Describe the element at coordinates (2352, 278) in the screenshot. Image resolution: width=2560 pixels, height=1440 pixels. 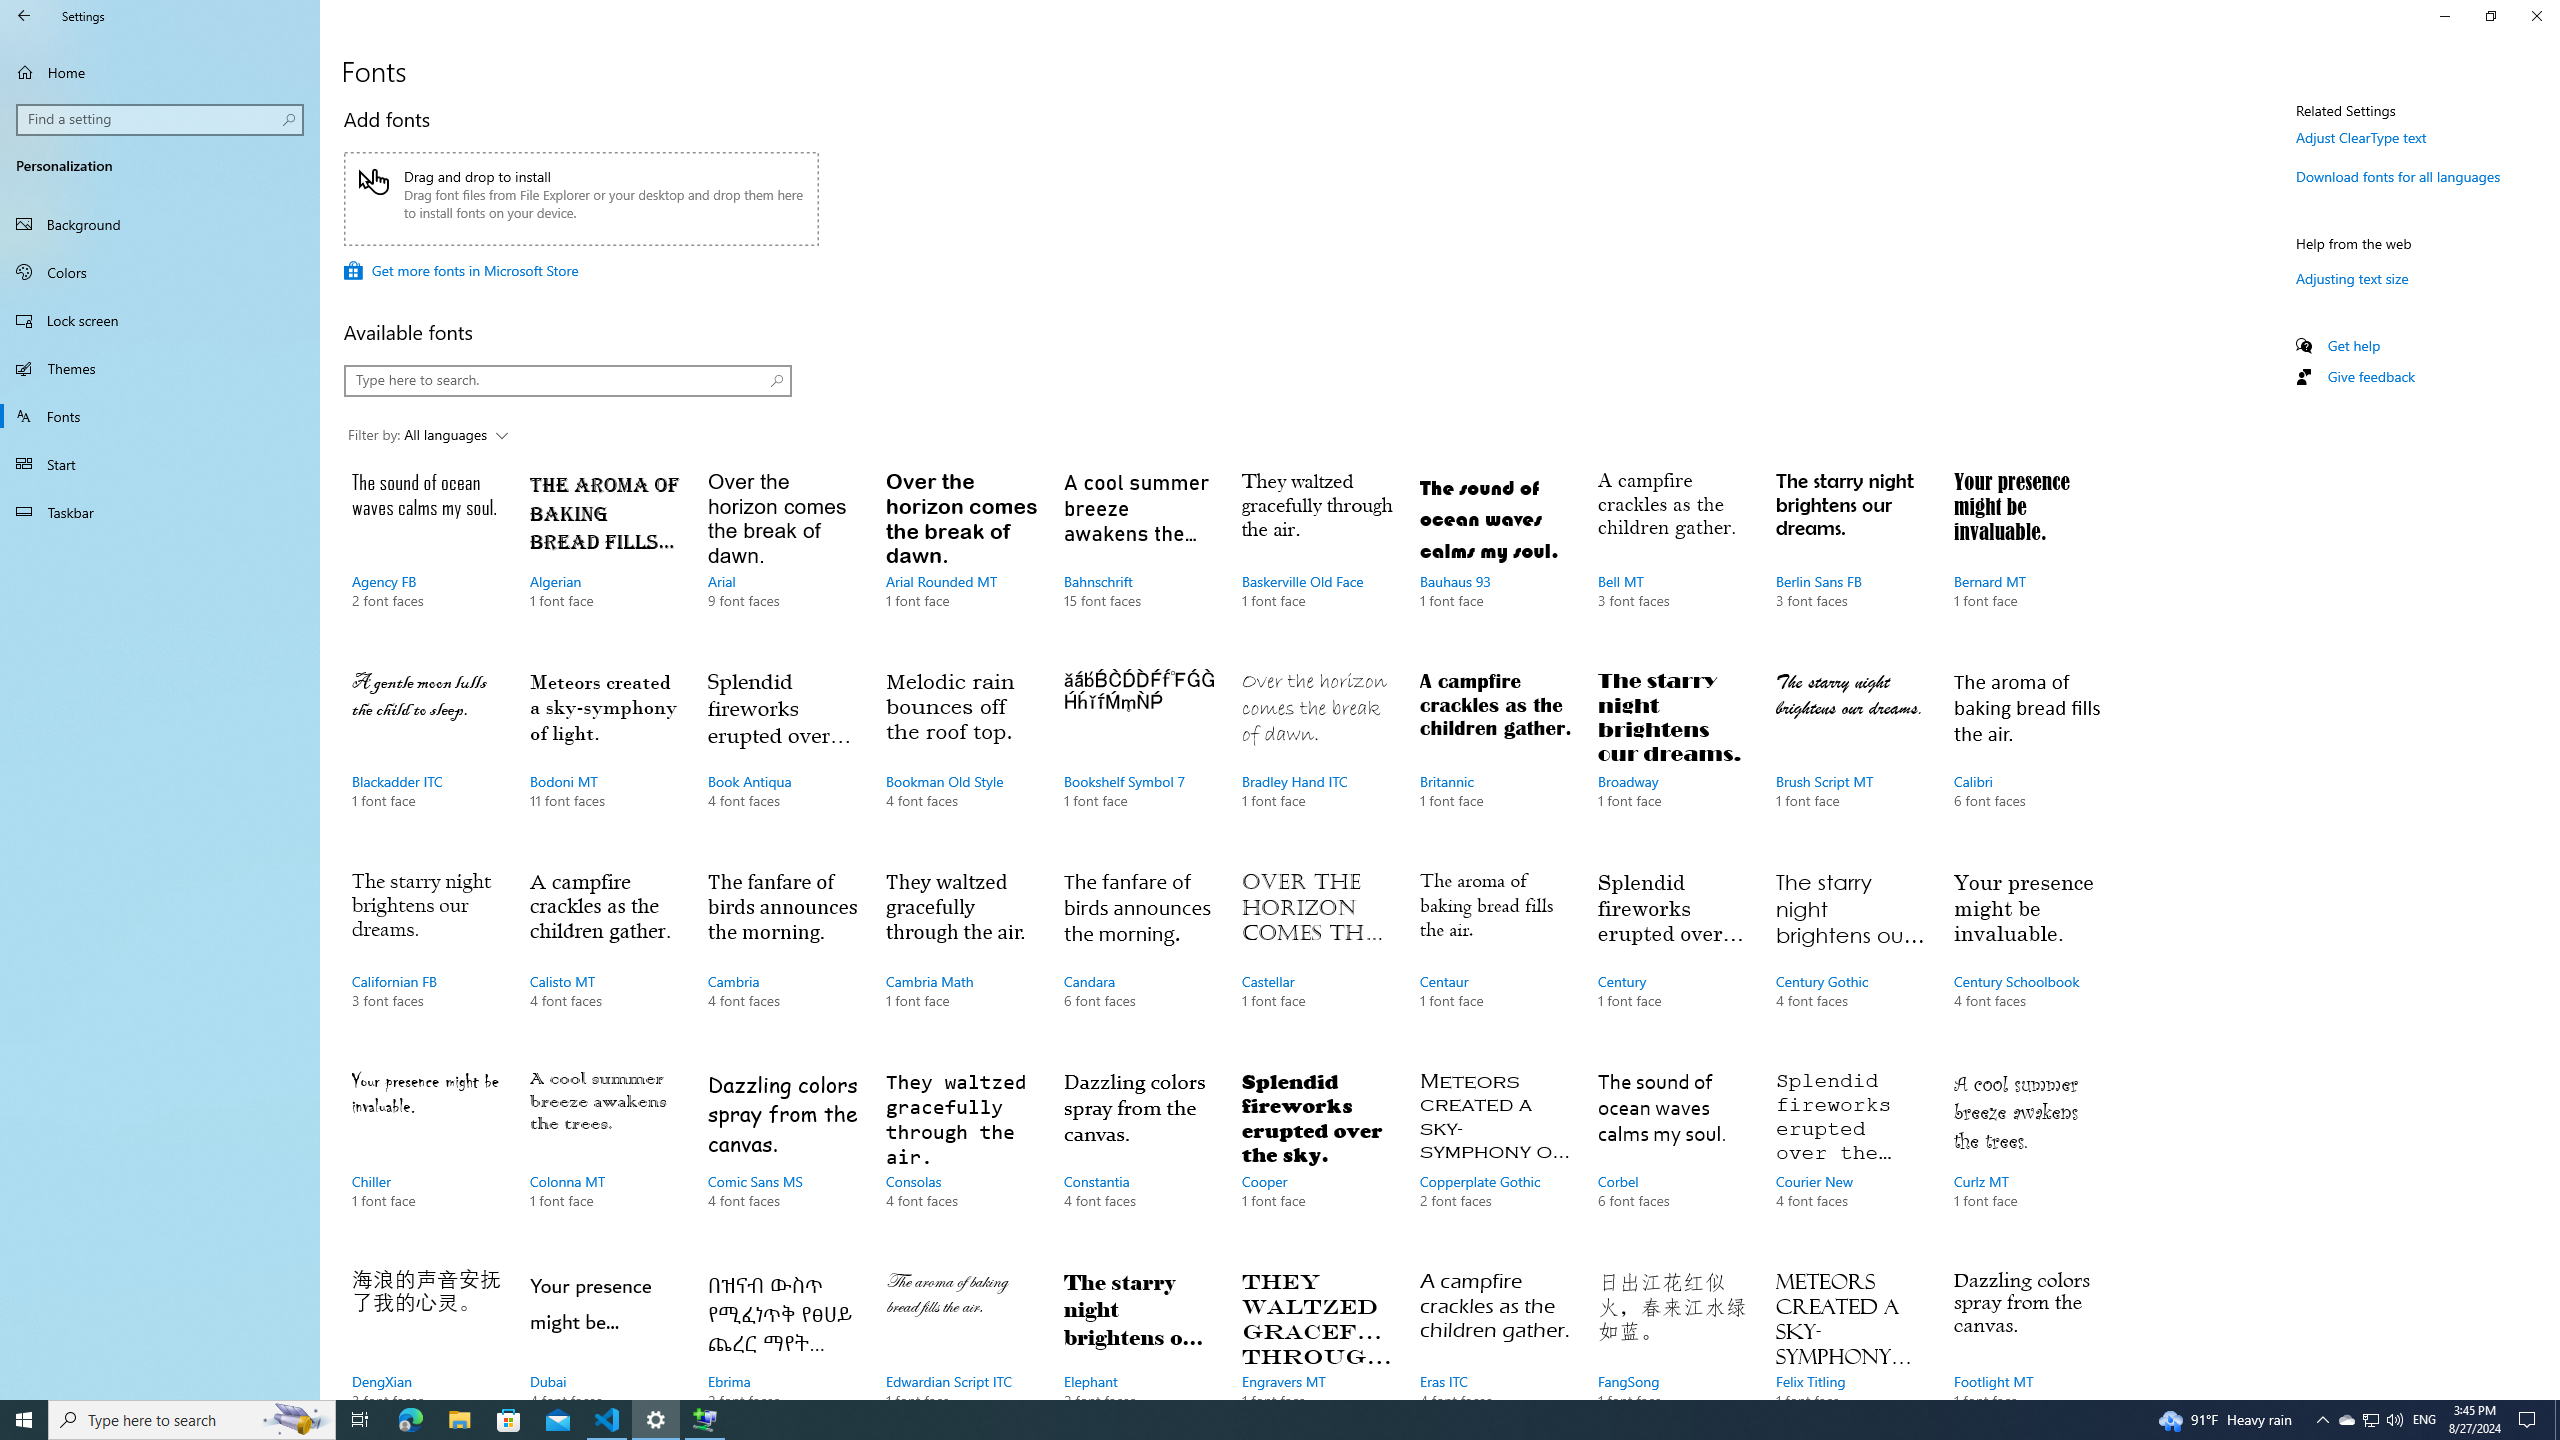
I see `Adjusting text size` at that location.